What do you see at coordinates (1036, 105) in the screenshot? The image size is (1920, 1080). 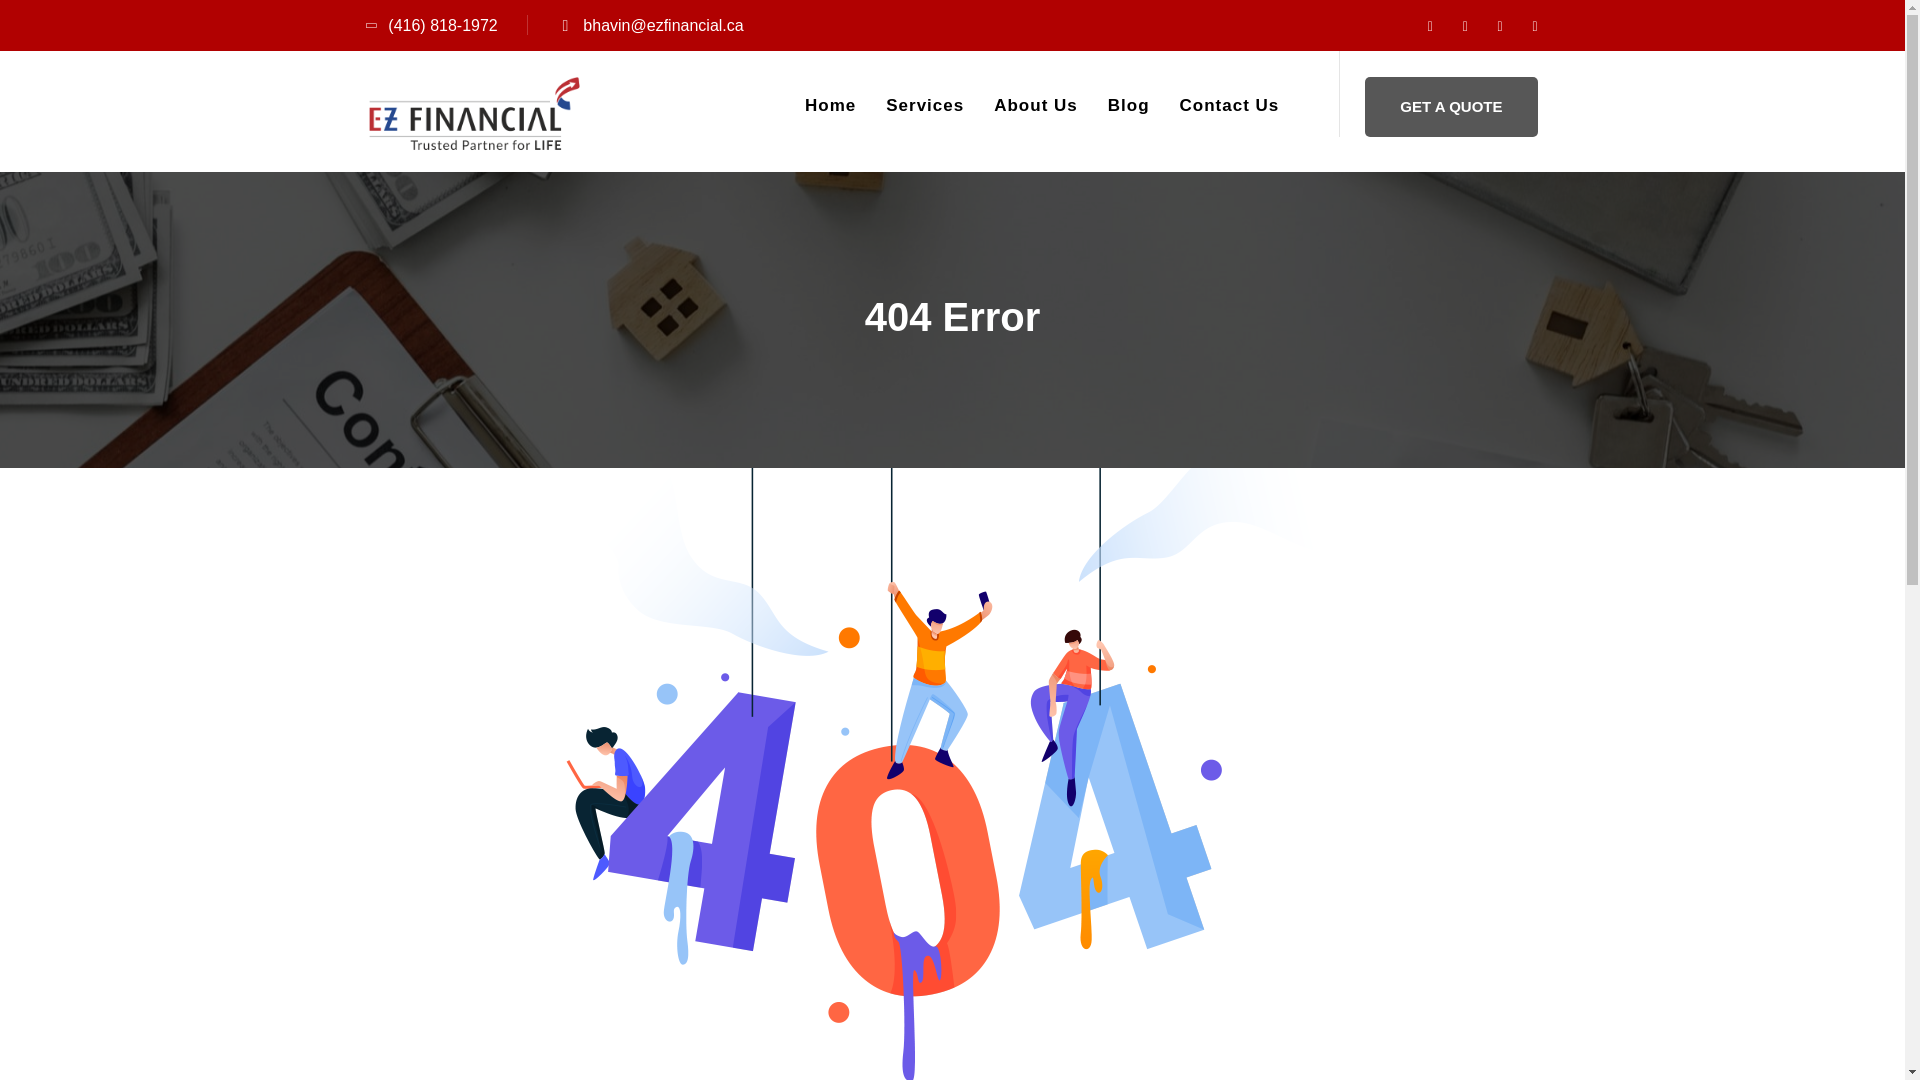 I see `About Us` at bounding box center [1036, 105].